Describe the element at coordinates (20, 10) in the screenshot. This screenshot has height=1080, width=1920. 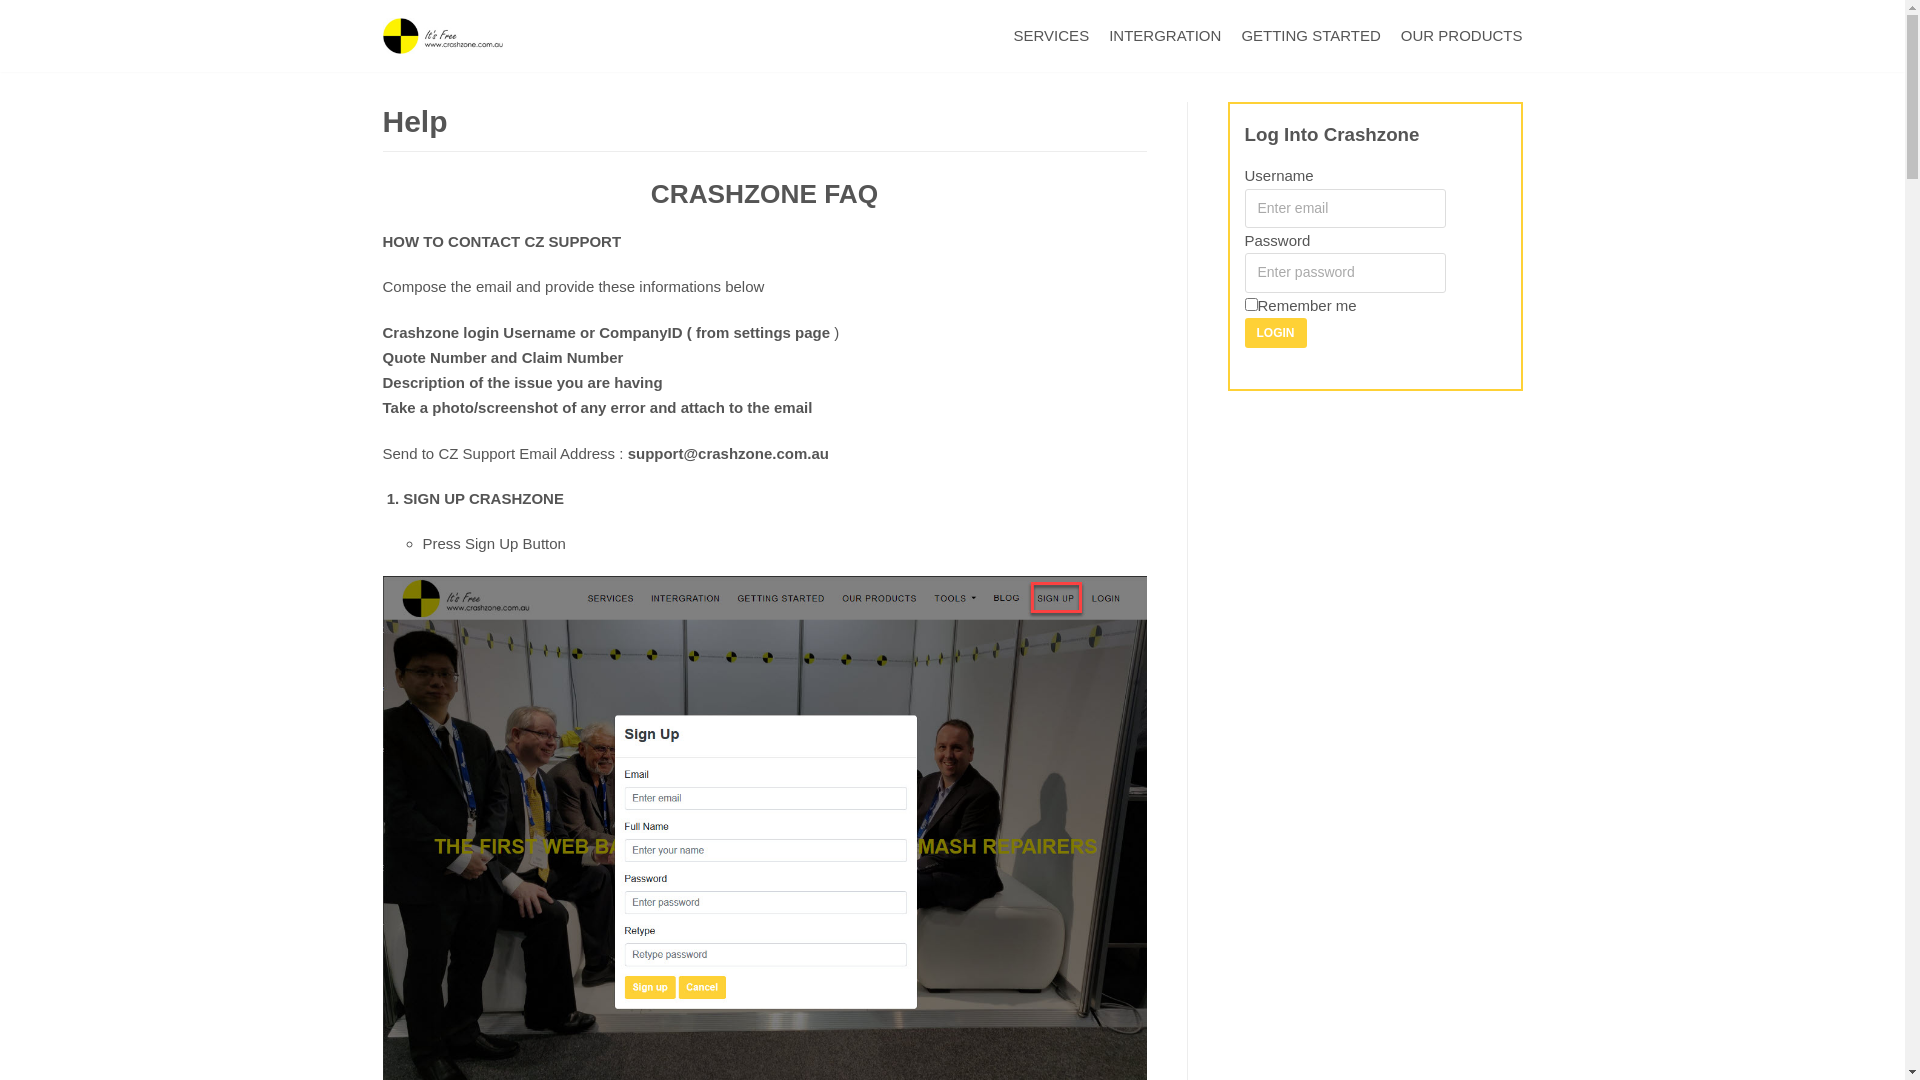
I see `Skip to content` at that location.